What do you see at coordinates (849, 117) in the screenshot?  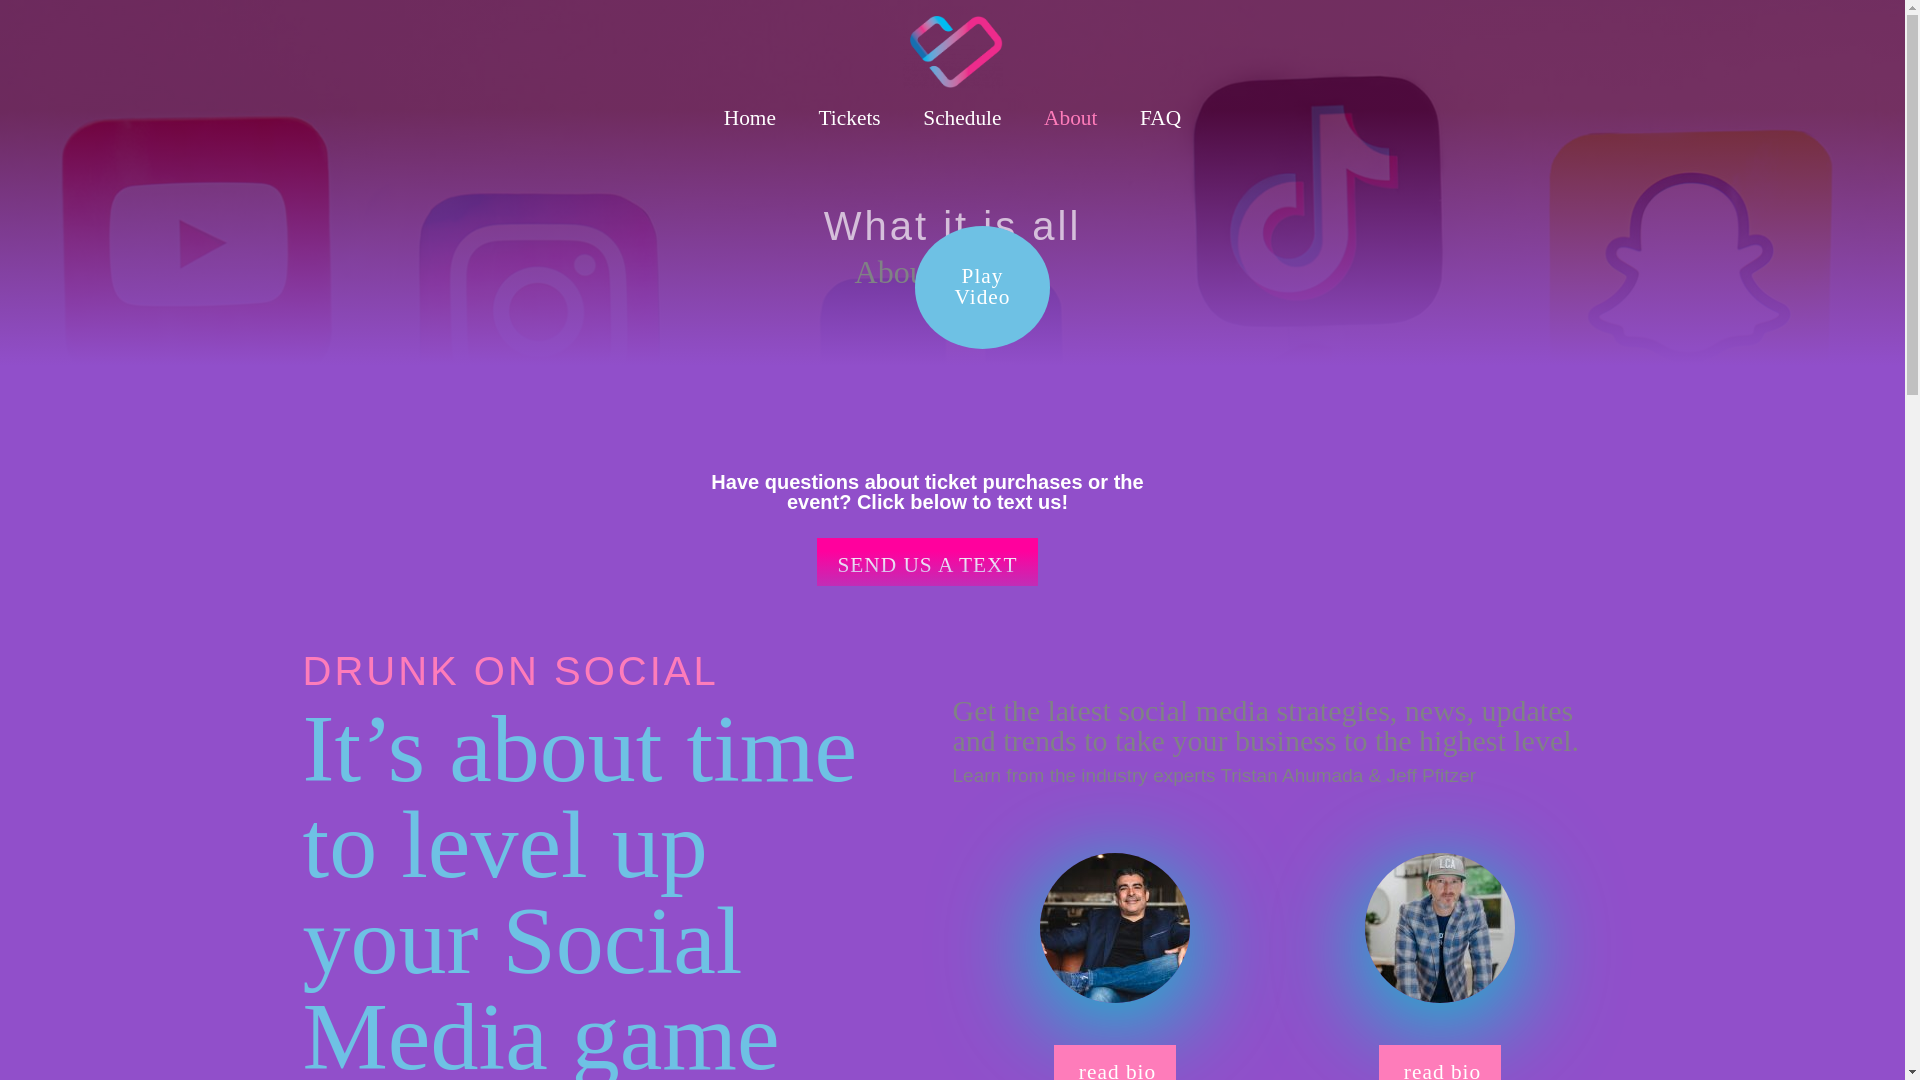 I see `About` at bounding box center [849, 117].